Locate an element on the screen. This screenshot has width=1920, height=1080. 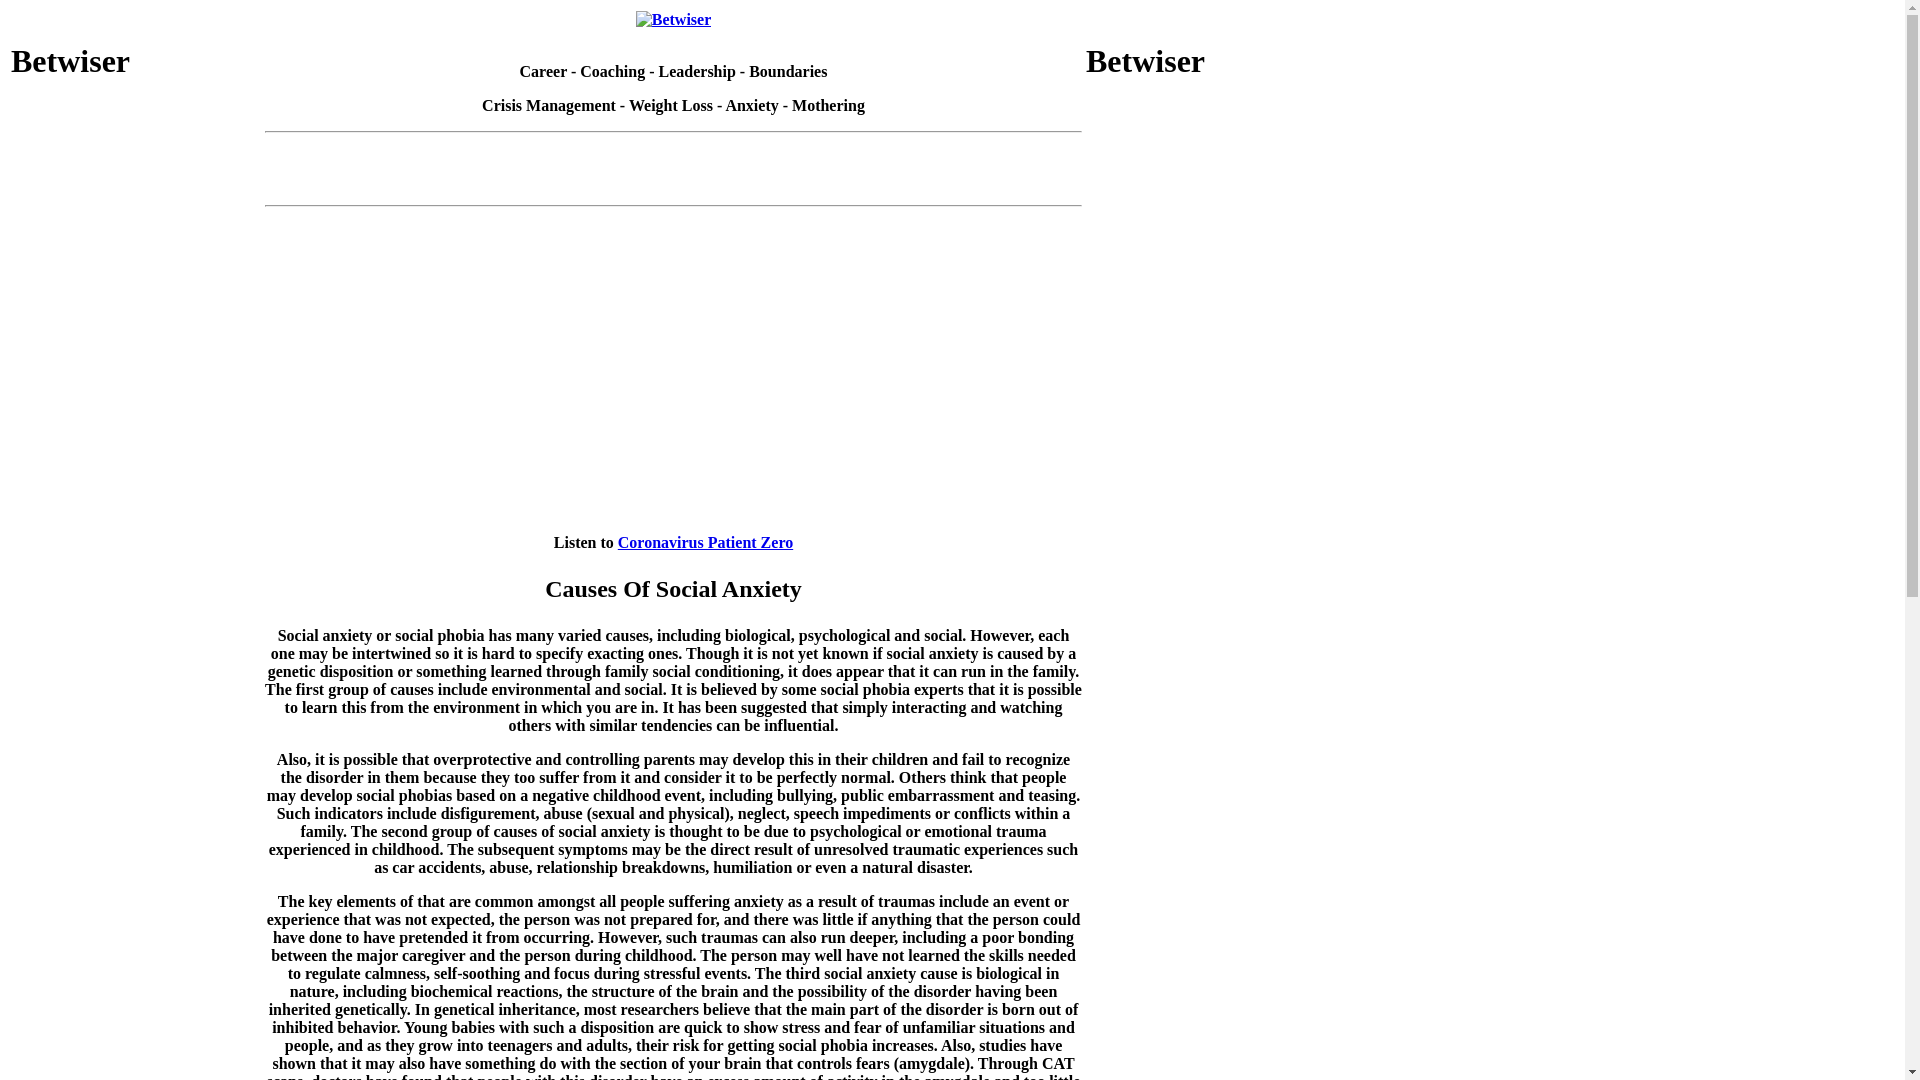
Coronavirus Patient Zero is located at coordinates (705, 542).